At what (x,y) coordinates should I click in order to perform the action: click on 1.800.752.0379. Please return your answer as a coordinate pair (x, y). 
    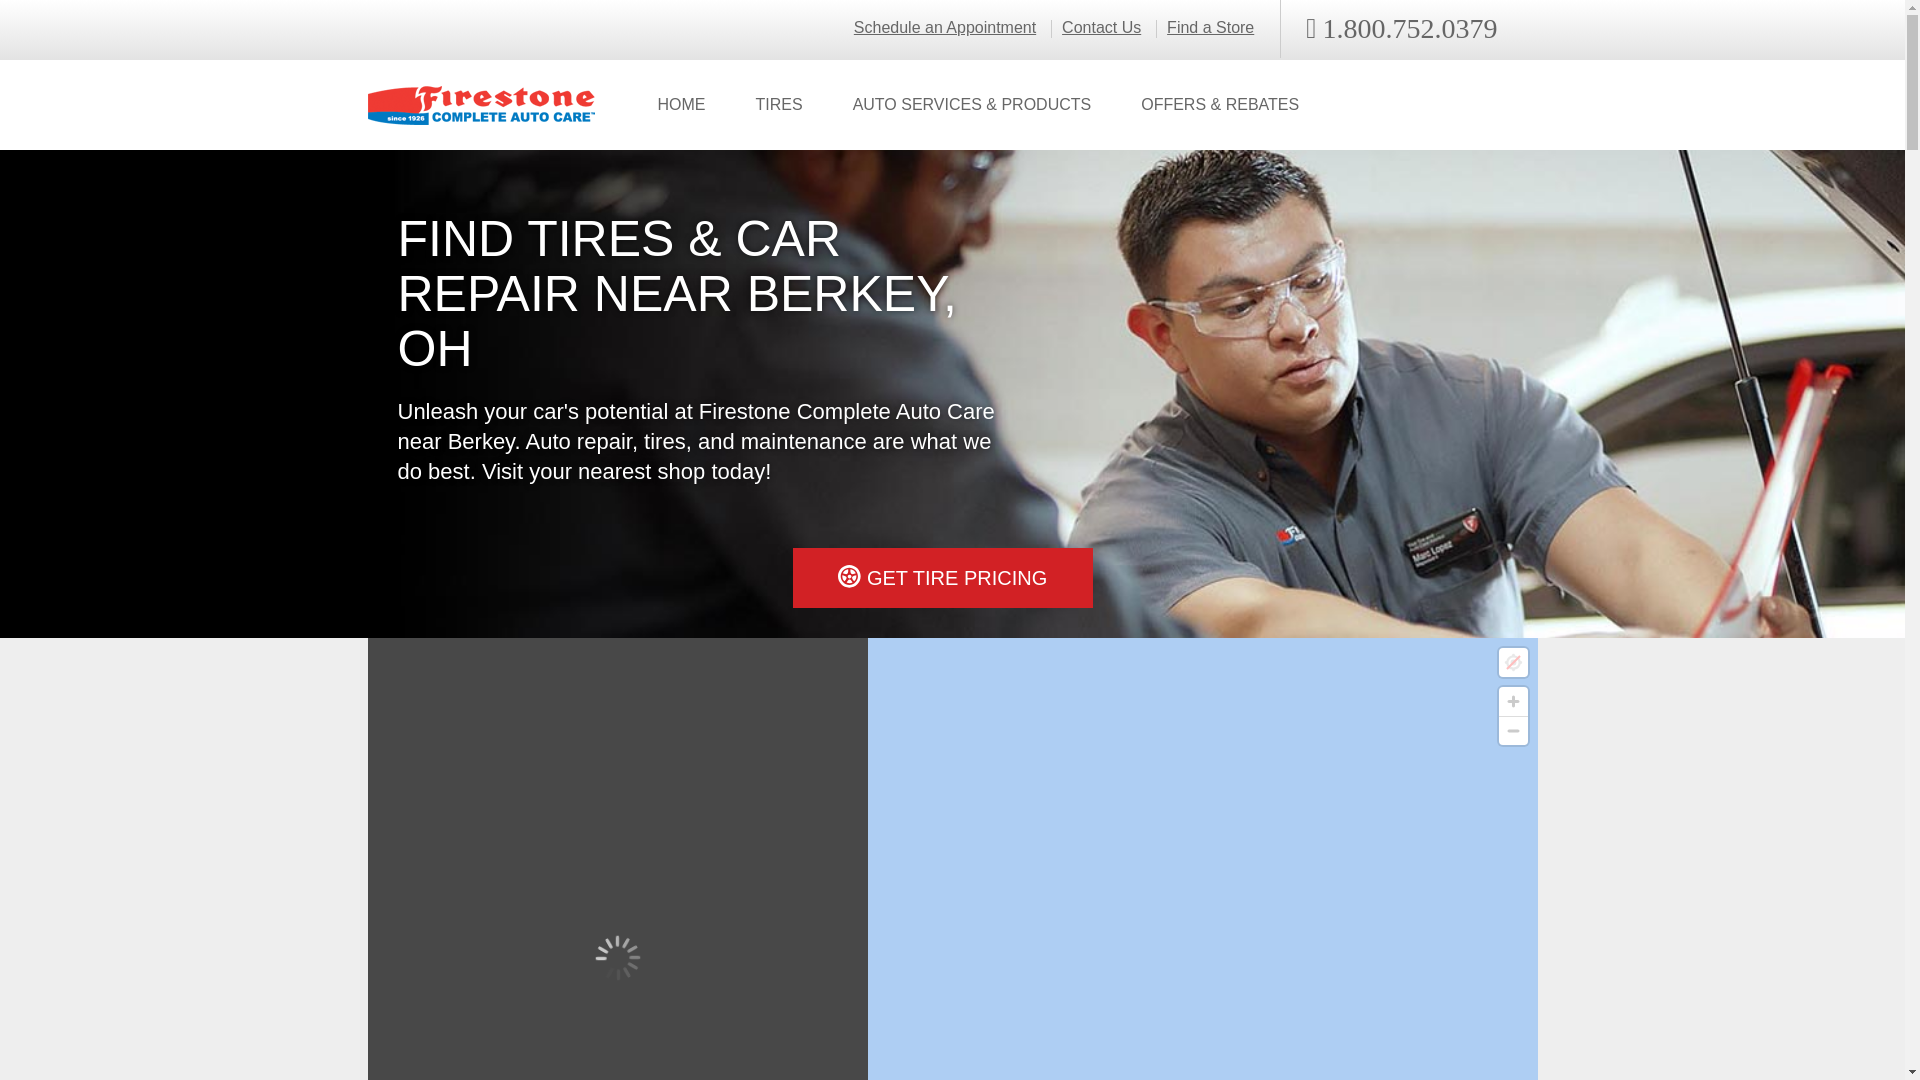
    Looking at the image, I should click on (1401, 29).